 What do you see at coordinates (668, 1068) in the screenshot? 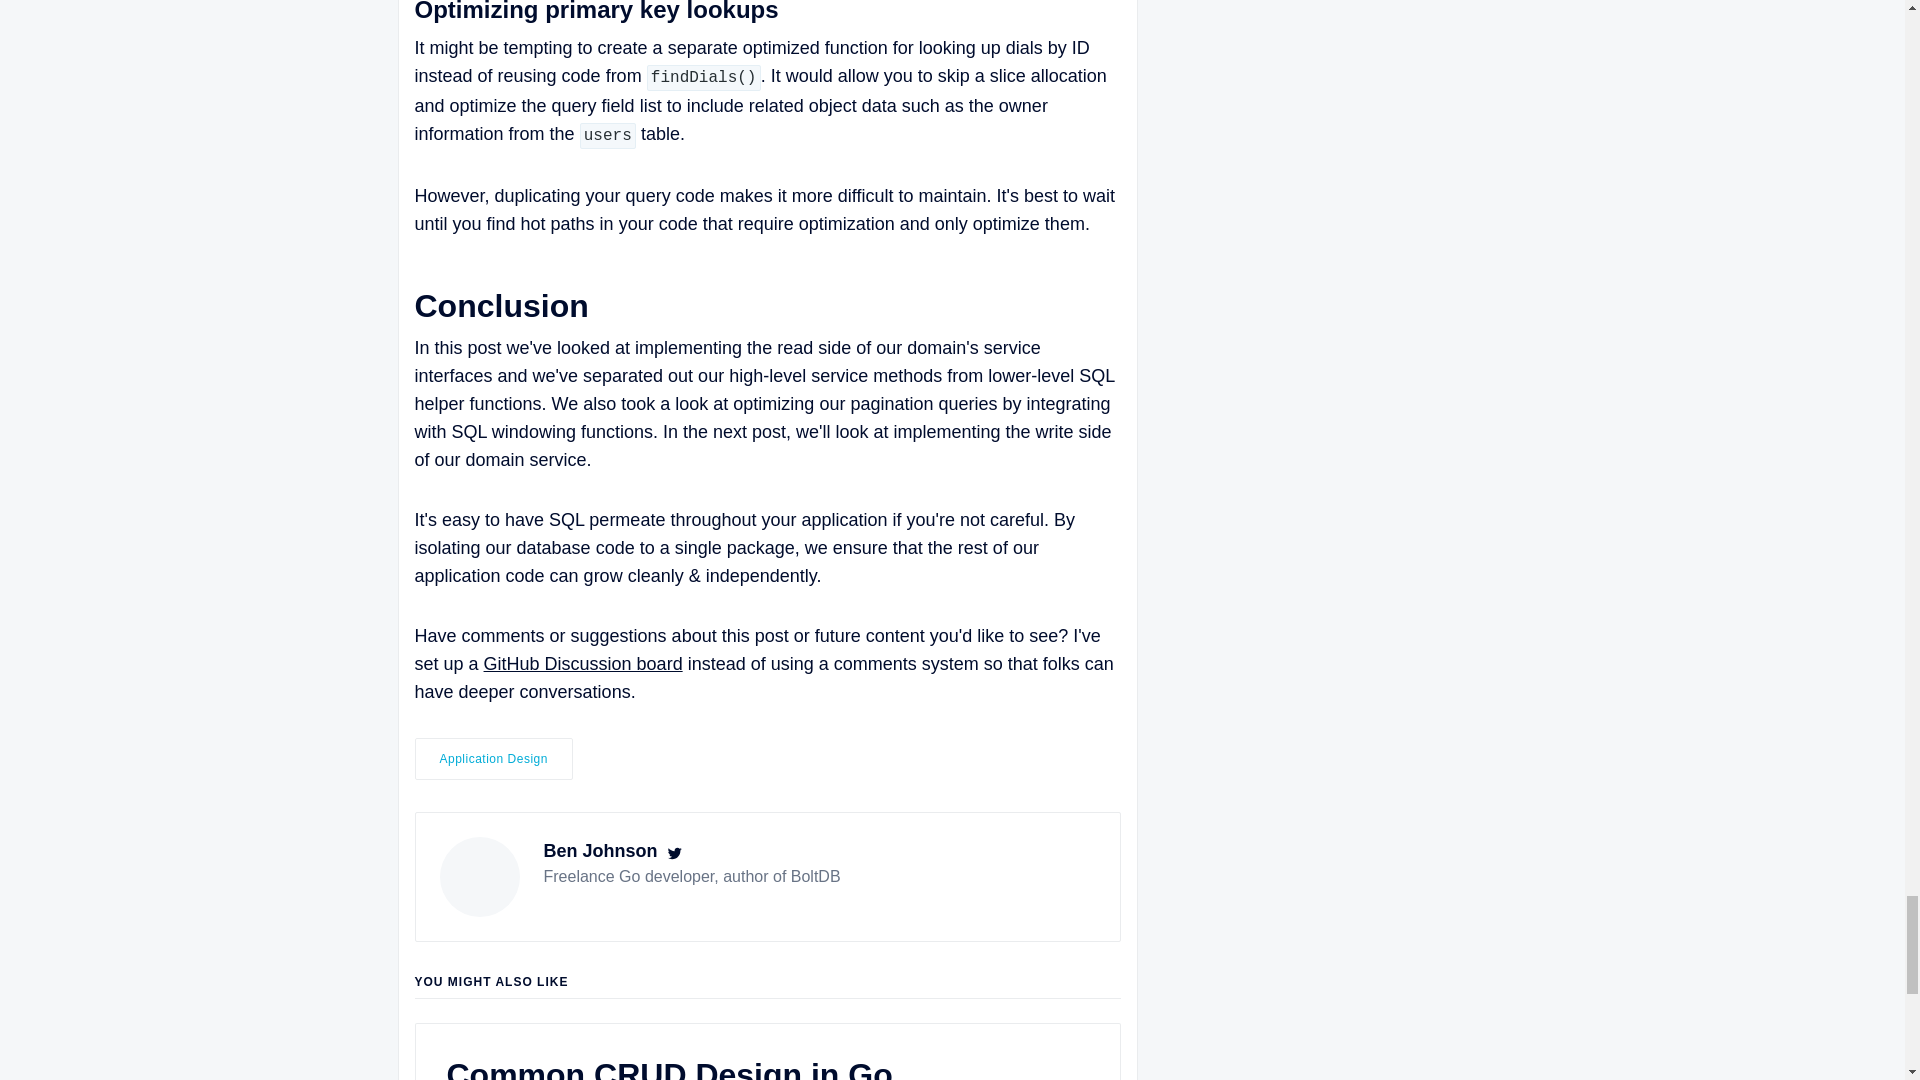
I see `Common CRUD Design in Go` at bounding box center [668, 1068].